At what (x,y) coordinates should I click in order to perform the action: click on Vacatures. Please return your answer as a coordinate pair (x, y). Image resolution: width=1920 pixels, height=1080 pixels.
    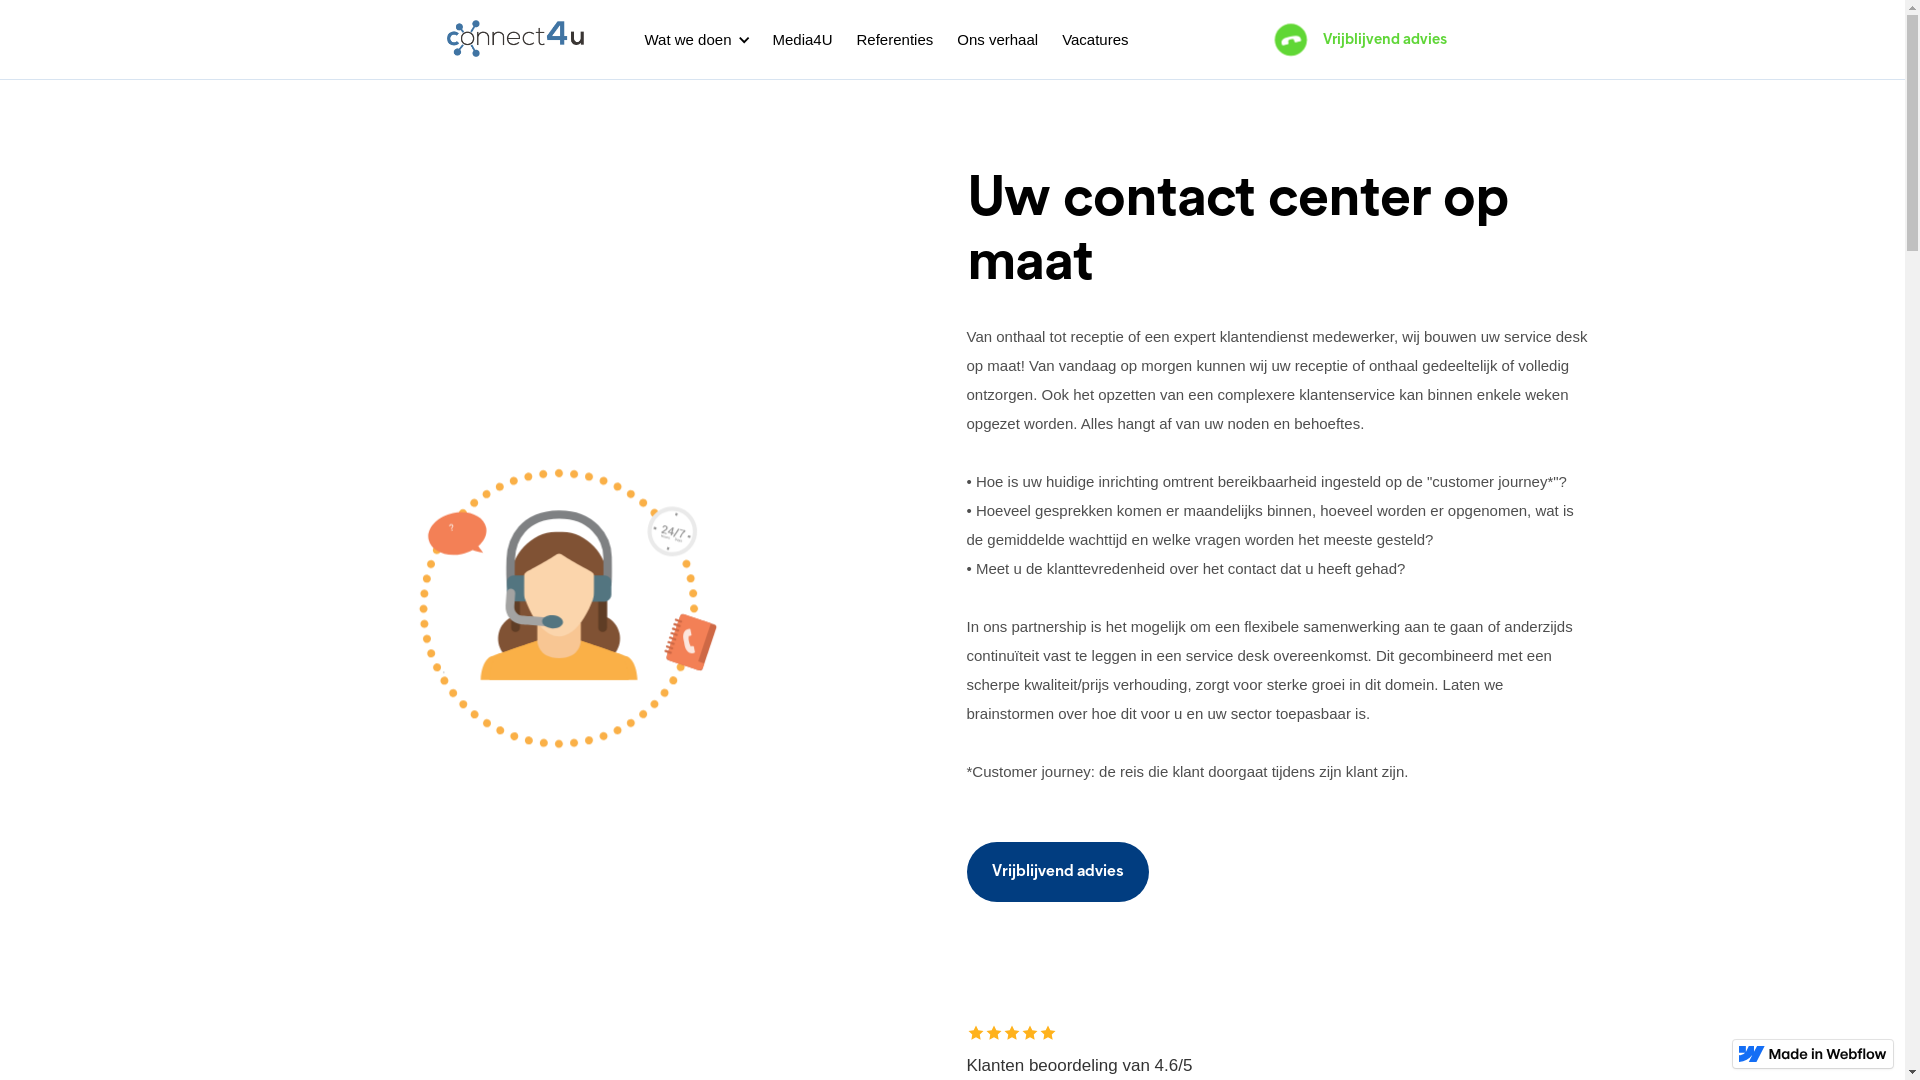
    Looking at the image, I should click on (1095, 40).